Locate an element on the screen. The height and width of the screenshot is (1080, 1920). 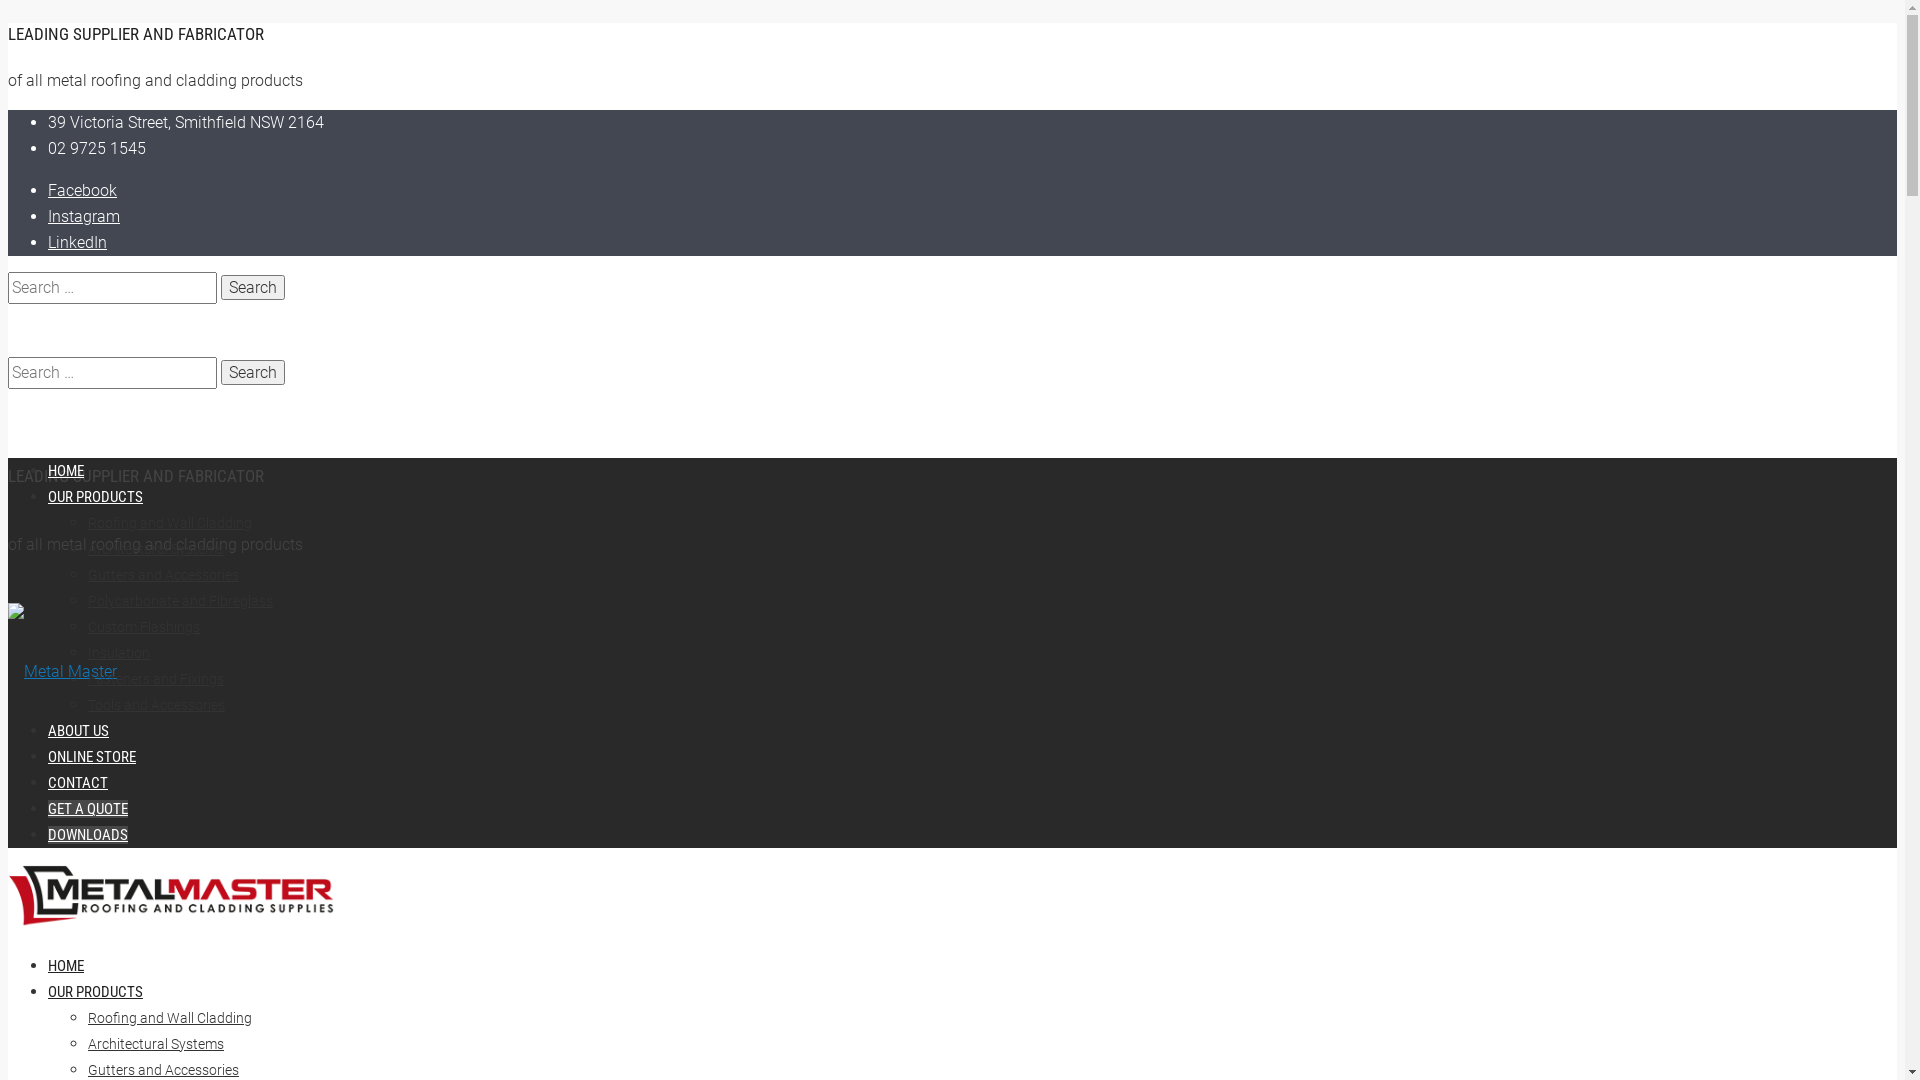
Fasteners and Fixings is located at coordinates (156, 679).